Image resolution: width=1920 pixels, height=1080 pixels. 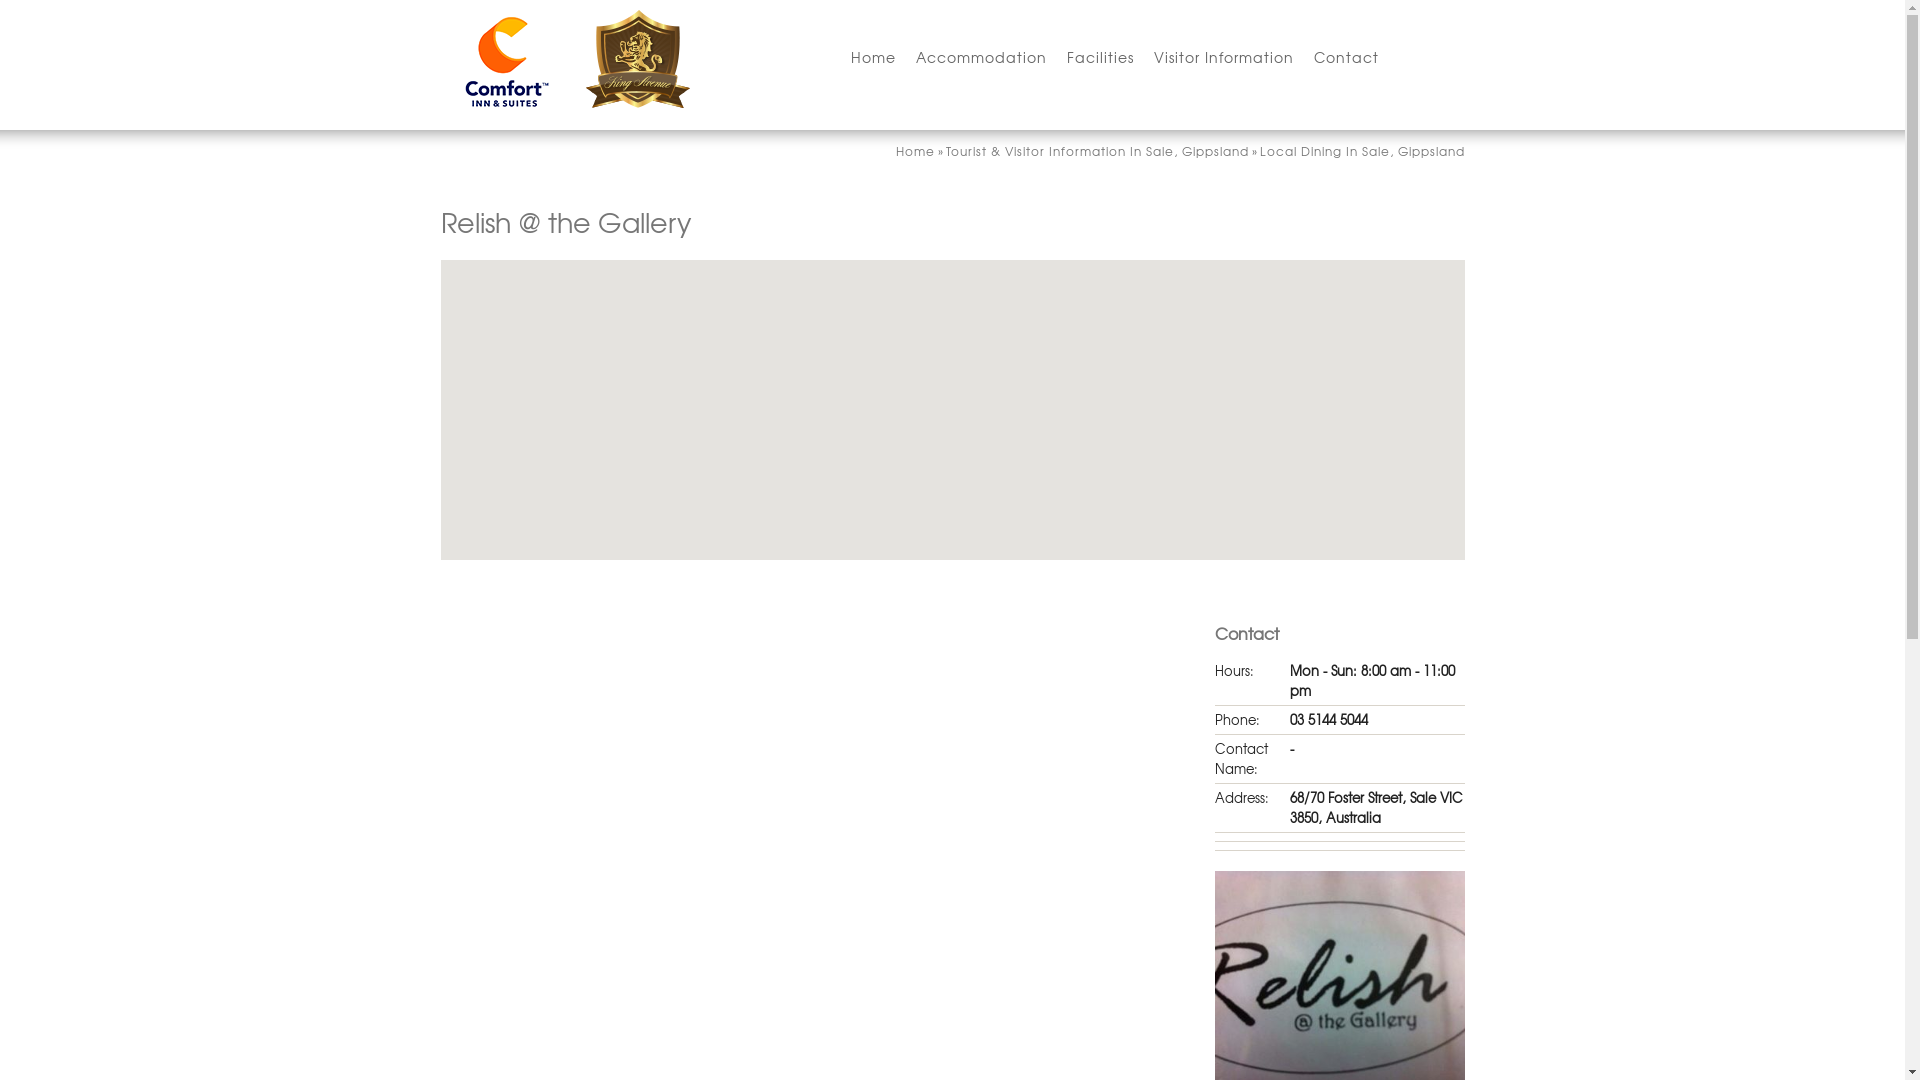 I want to click on Home, so click(x=916, y=151).